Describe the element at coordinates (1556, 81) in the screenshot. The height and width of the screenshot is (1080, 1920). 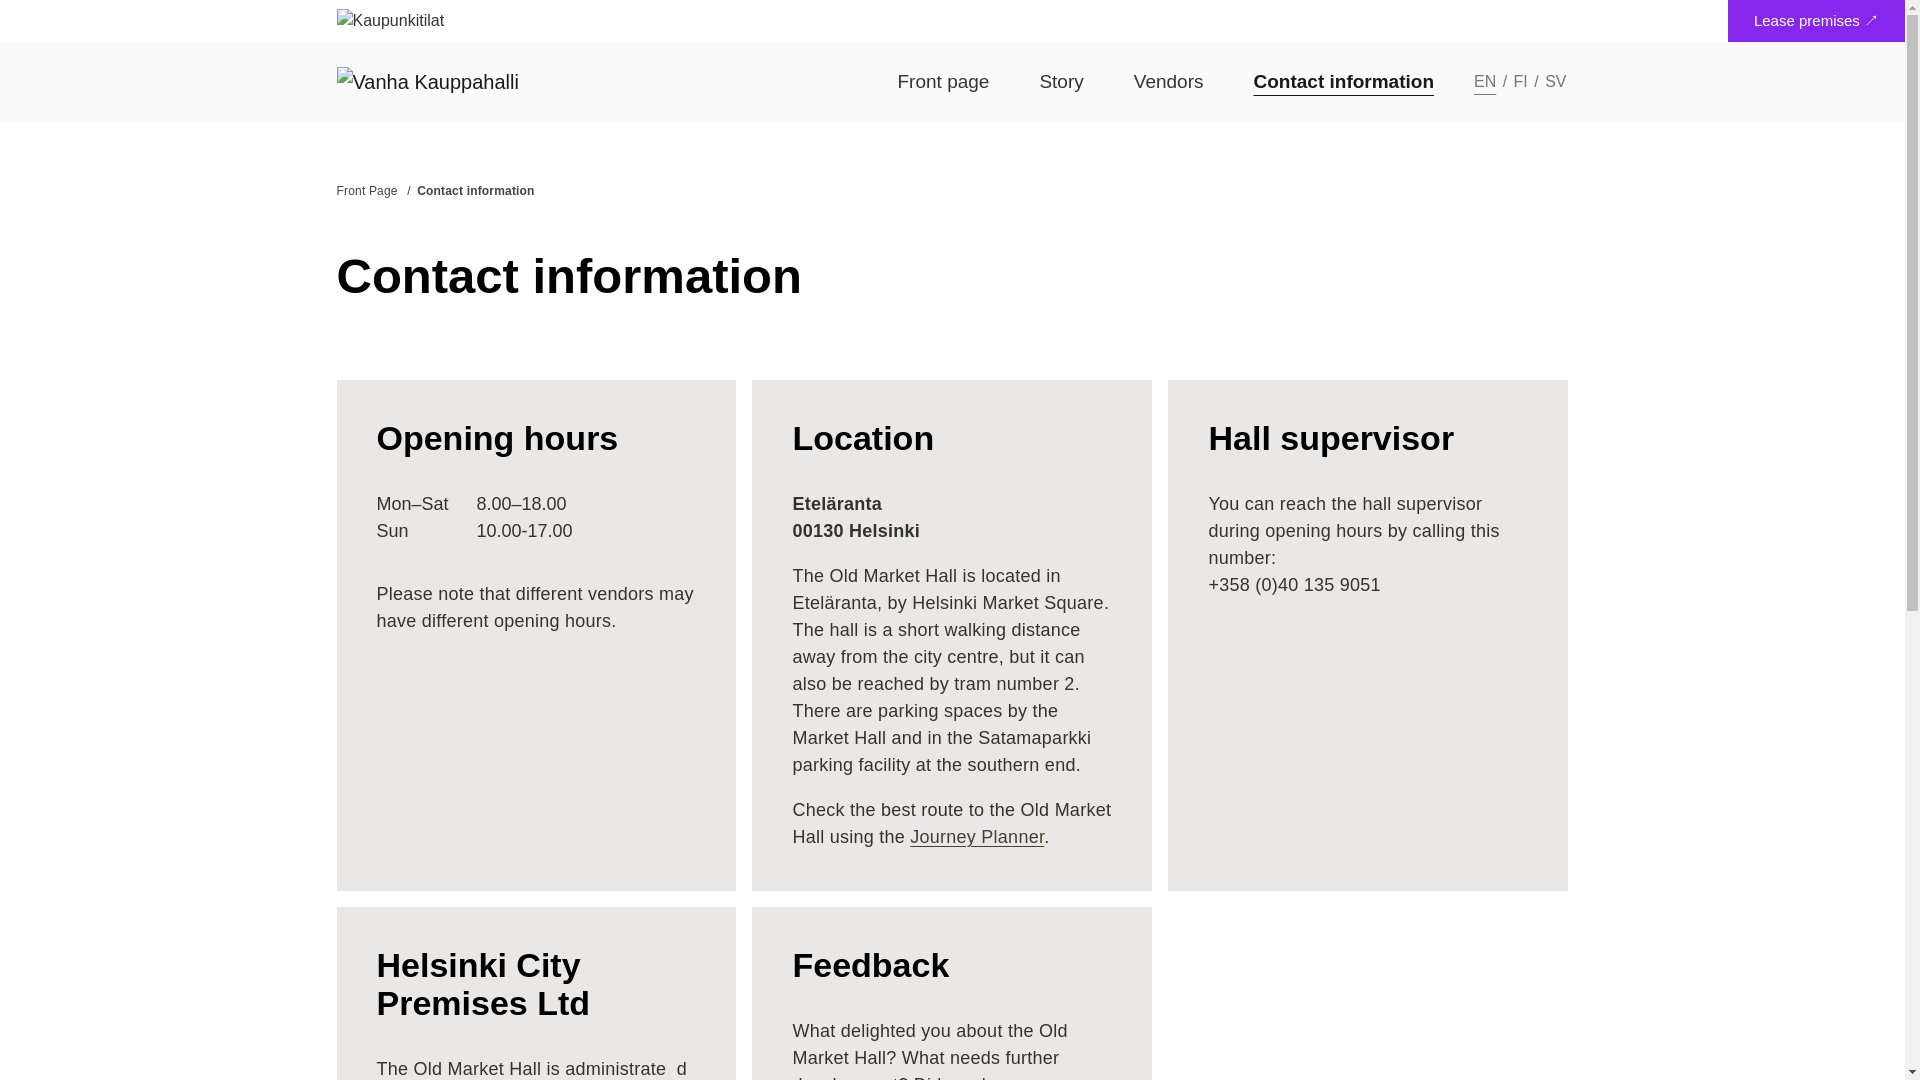
I see `Vendors` at that location.